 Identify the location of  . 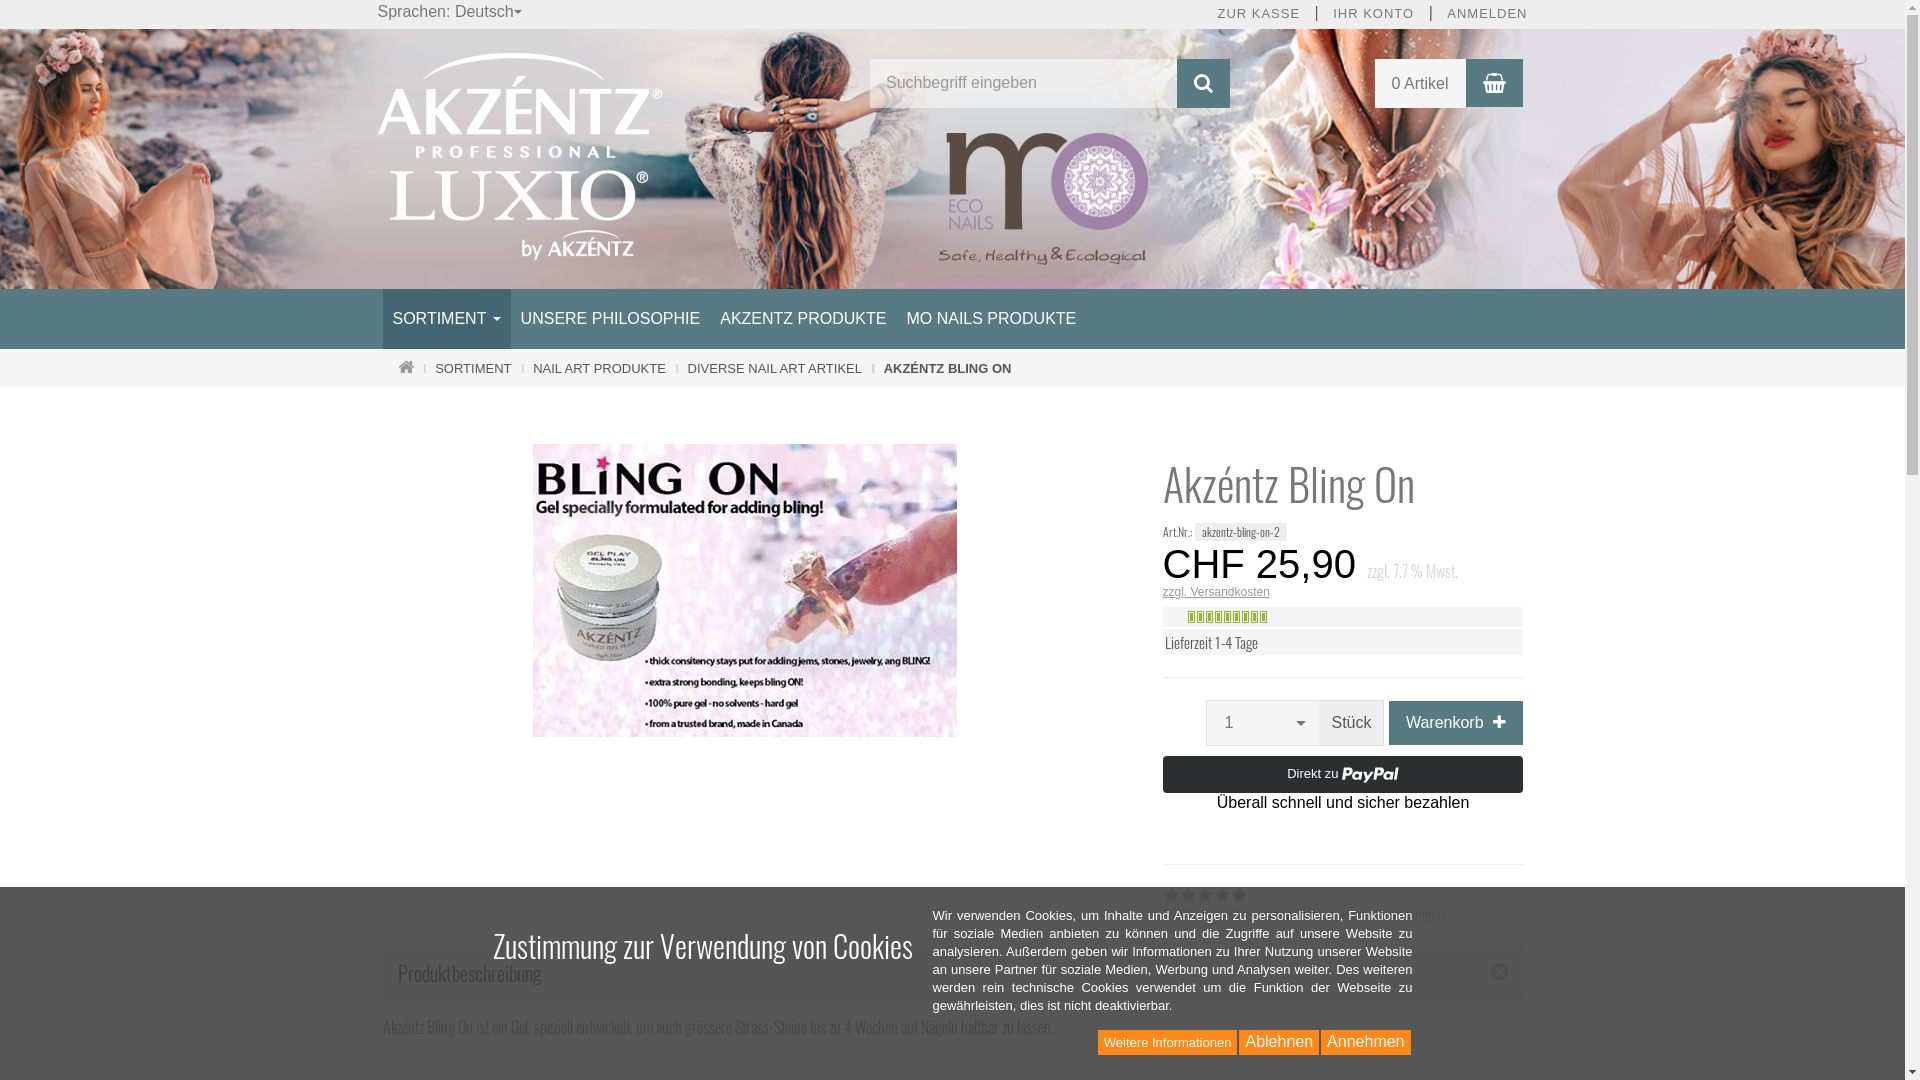
(1164, 428).